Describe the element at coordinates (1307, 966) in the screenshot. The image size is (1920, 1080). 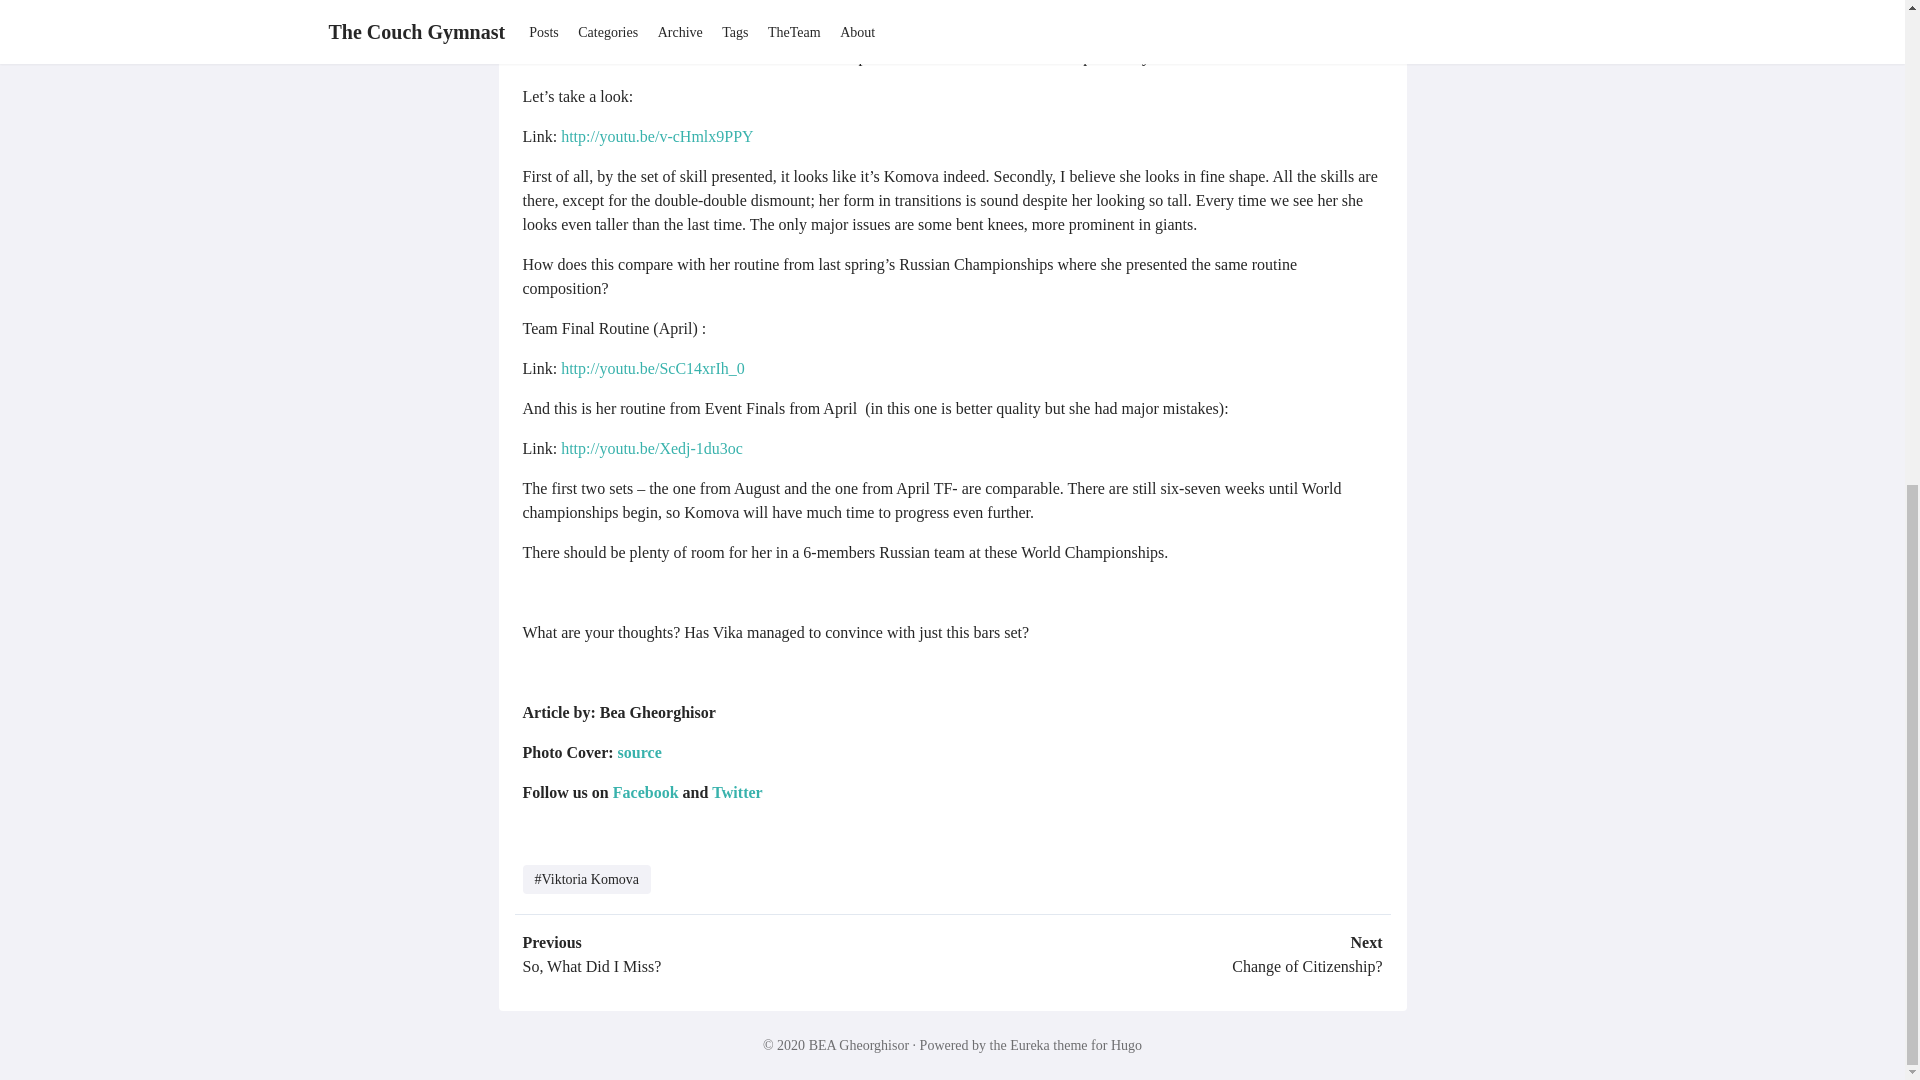
I see `Change of Citizenship?` at that location.